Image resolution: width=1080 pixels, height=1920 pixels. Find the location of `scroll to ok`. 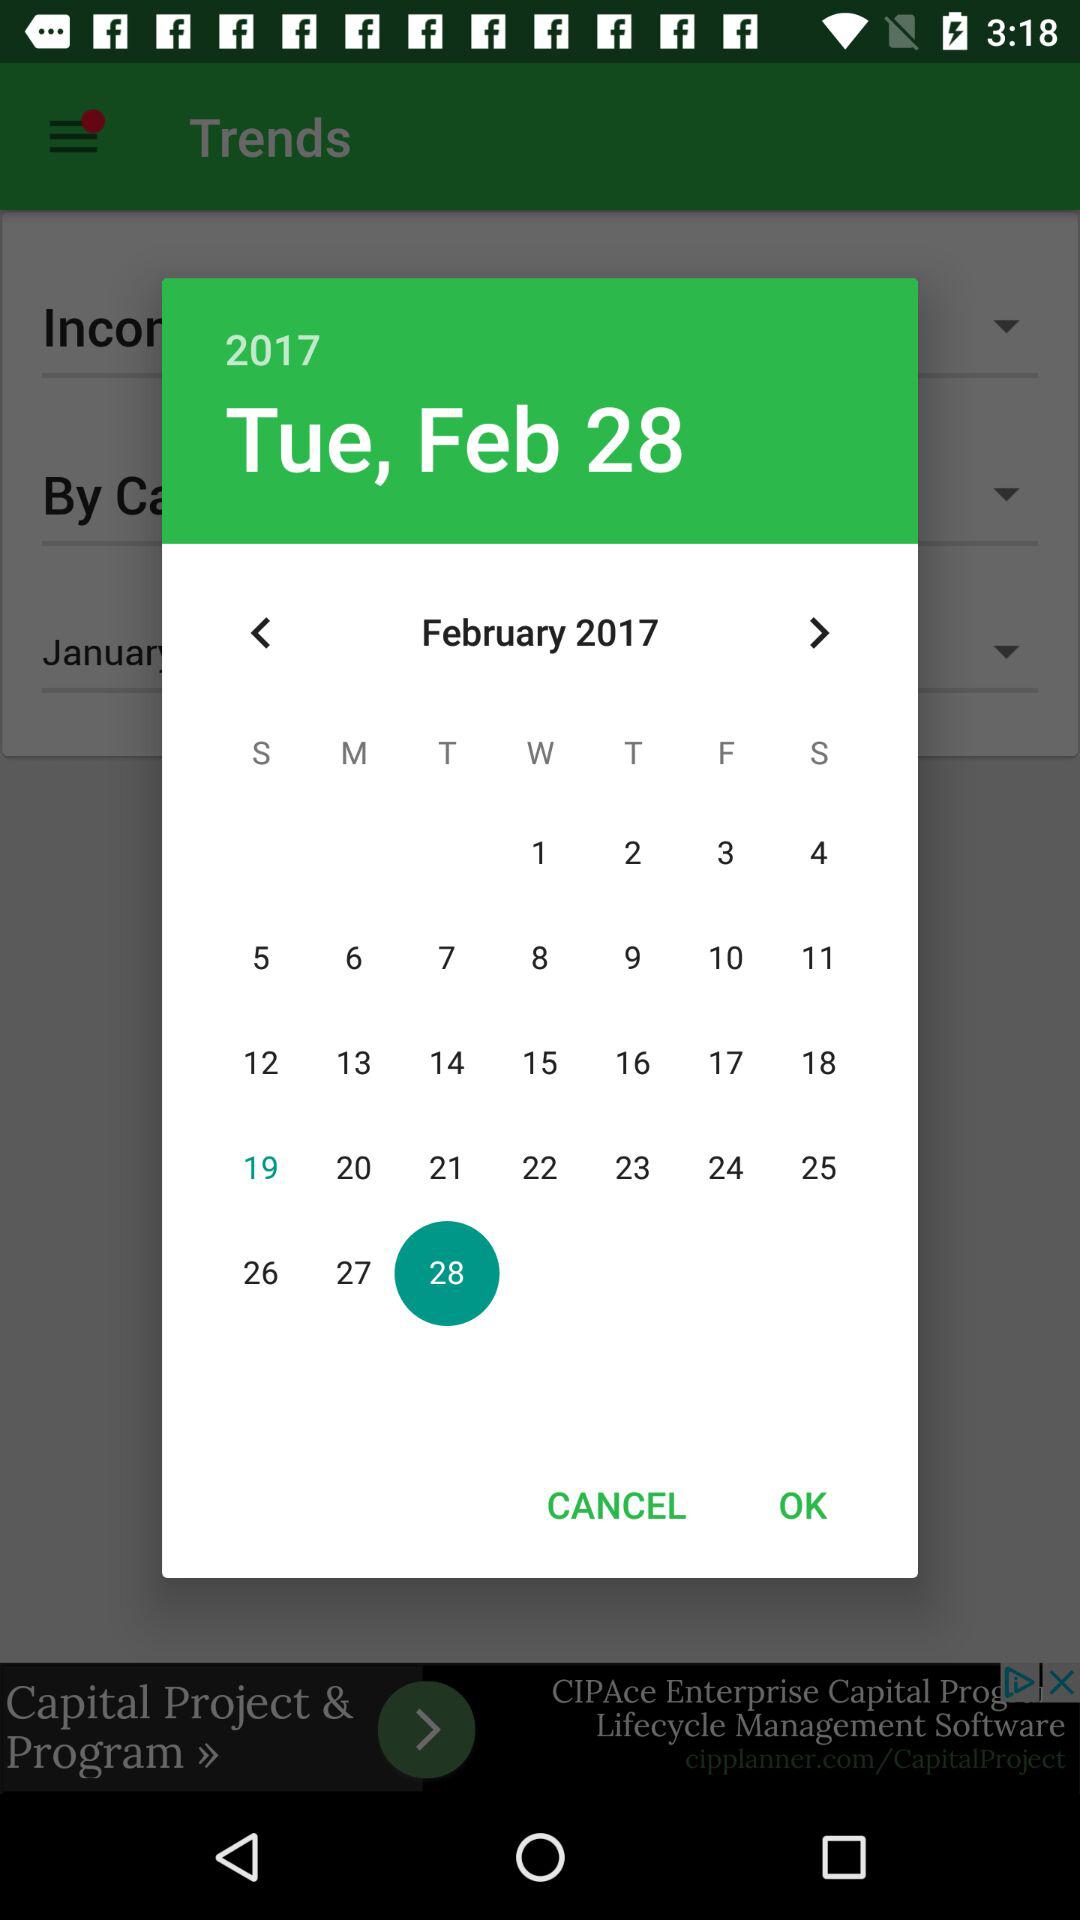

scroll to ok is located at coordinates (802, 1504).